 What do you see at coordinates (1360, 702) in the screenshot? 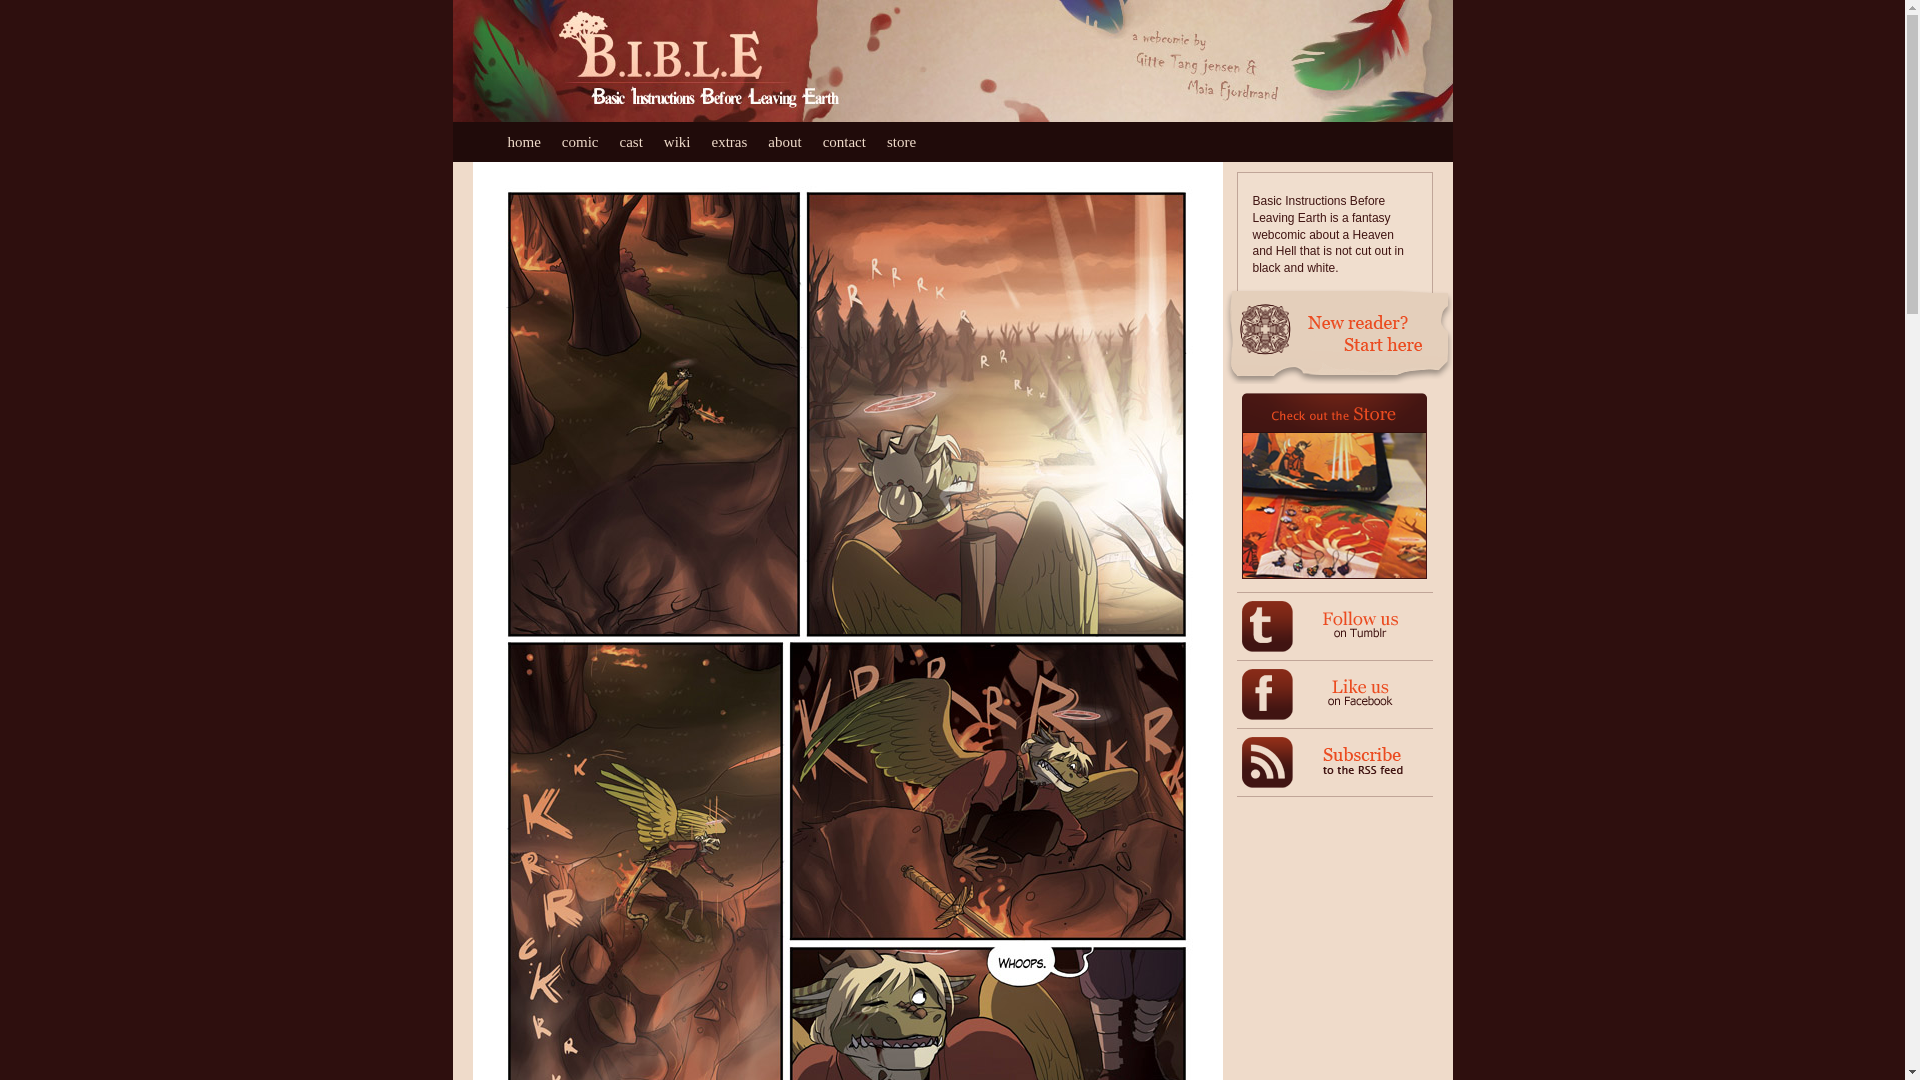
I see `Like B.I.B.L.E. on Facebook` at bounding box center [1360, 702].